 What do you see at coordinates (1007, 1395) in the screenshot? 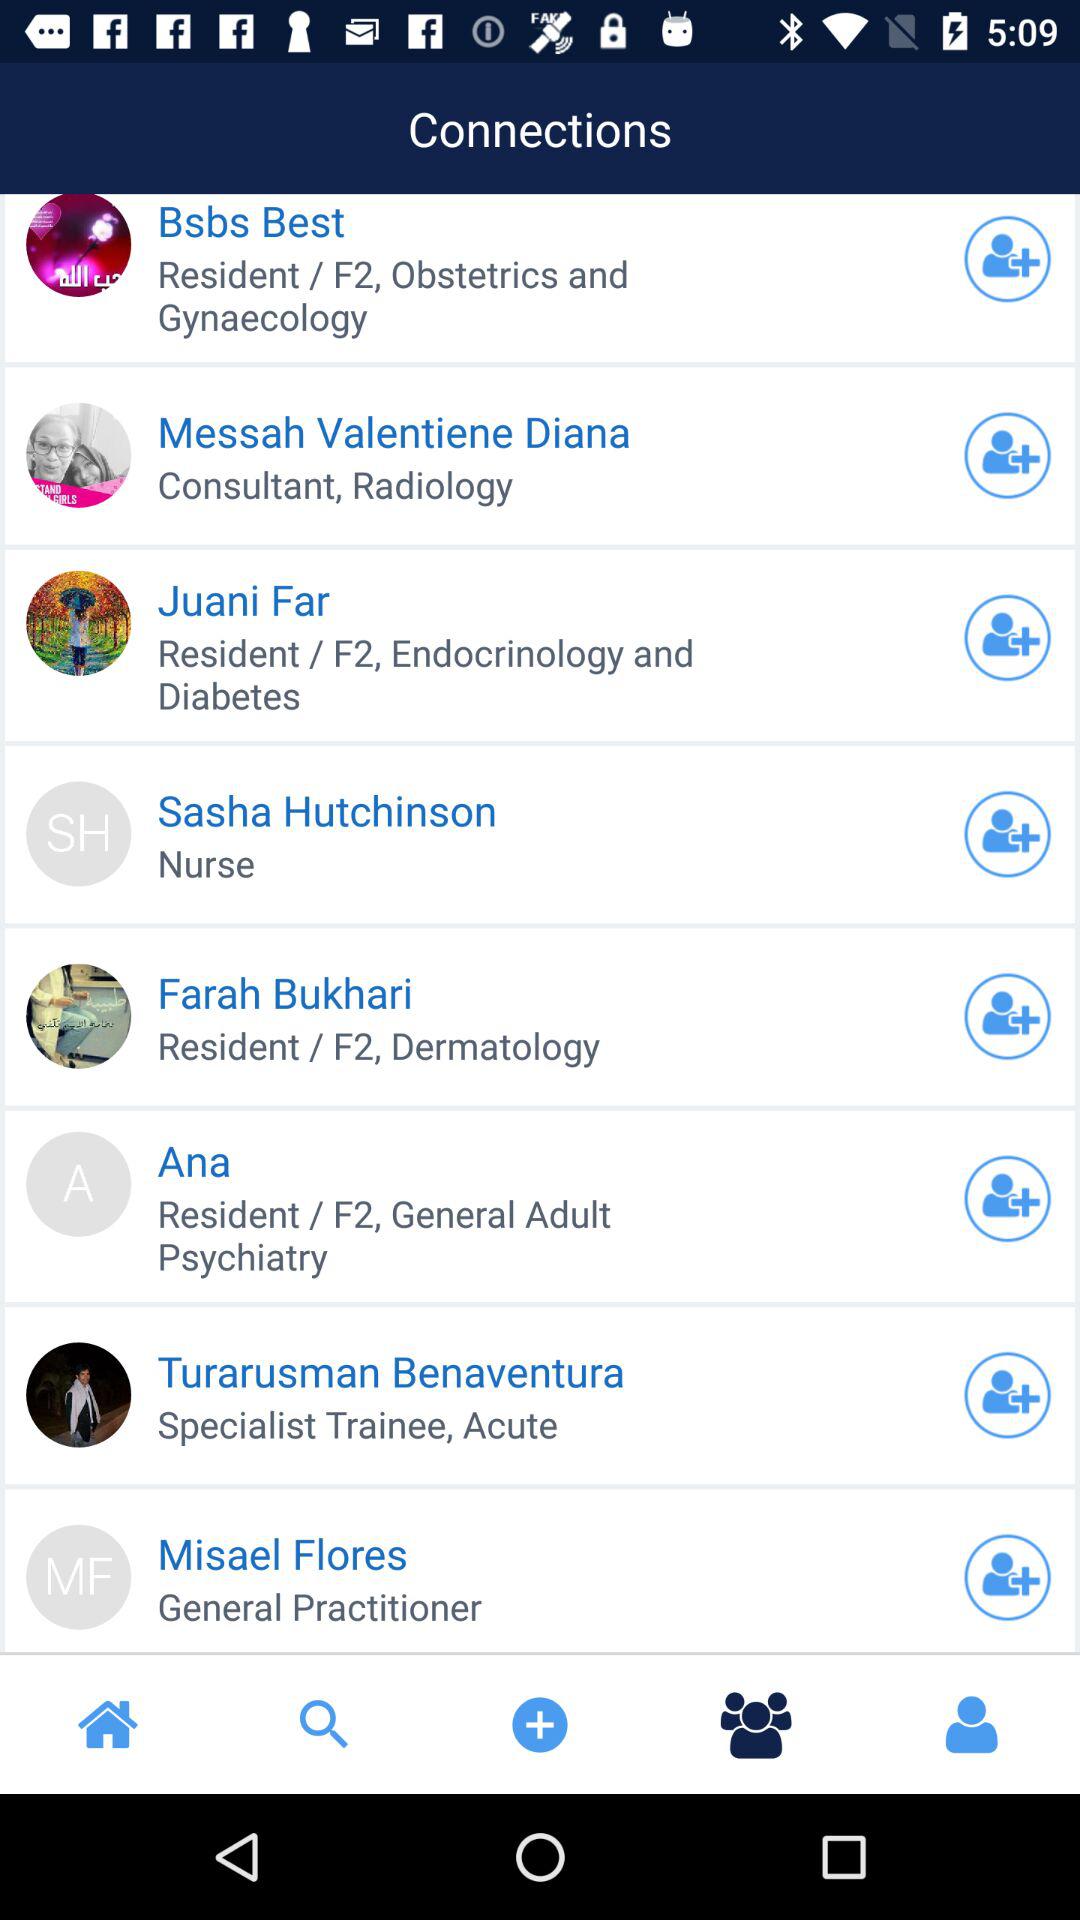
I see `open profile` at bounding box center [1007, 1395].